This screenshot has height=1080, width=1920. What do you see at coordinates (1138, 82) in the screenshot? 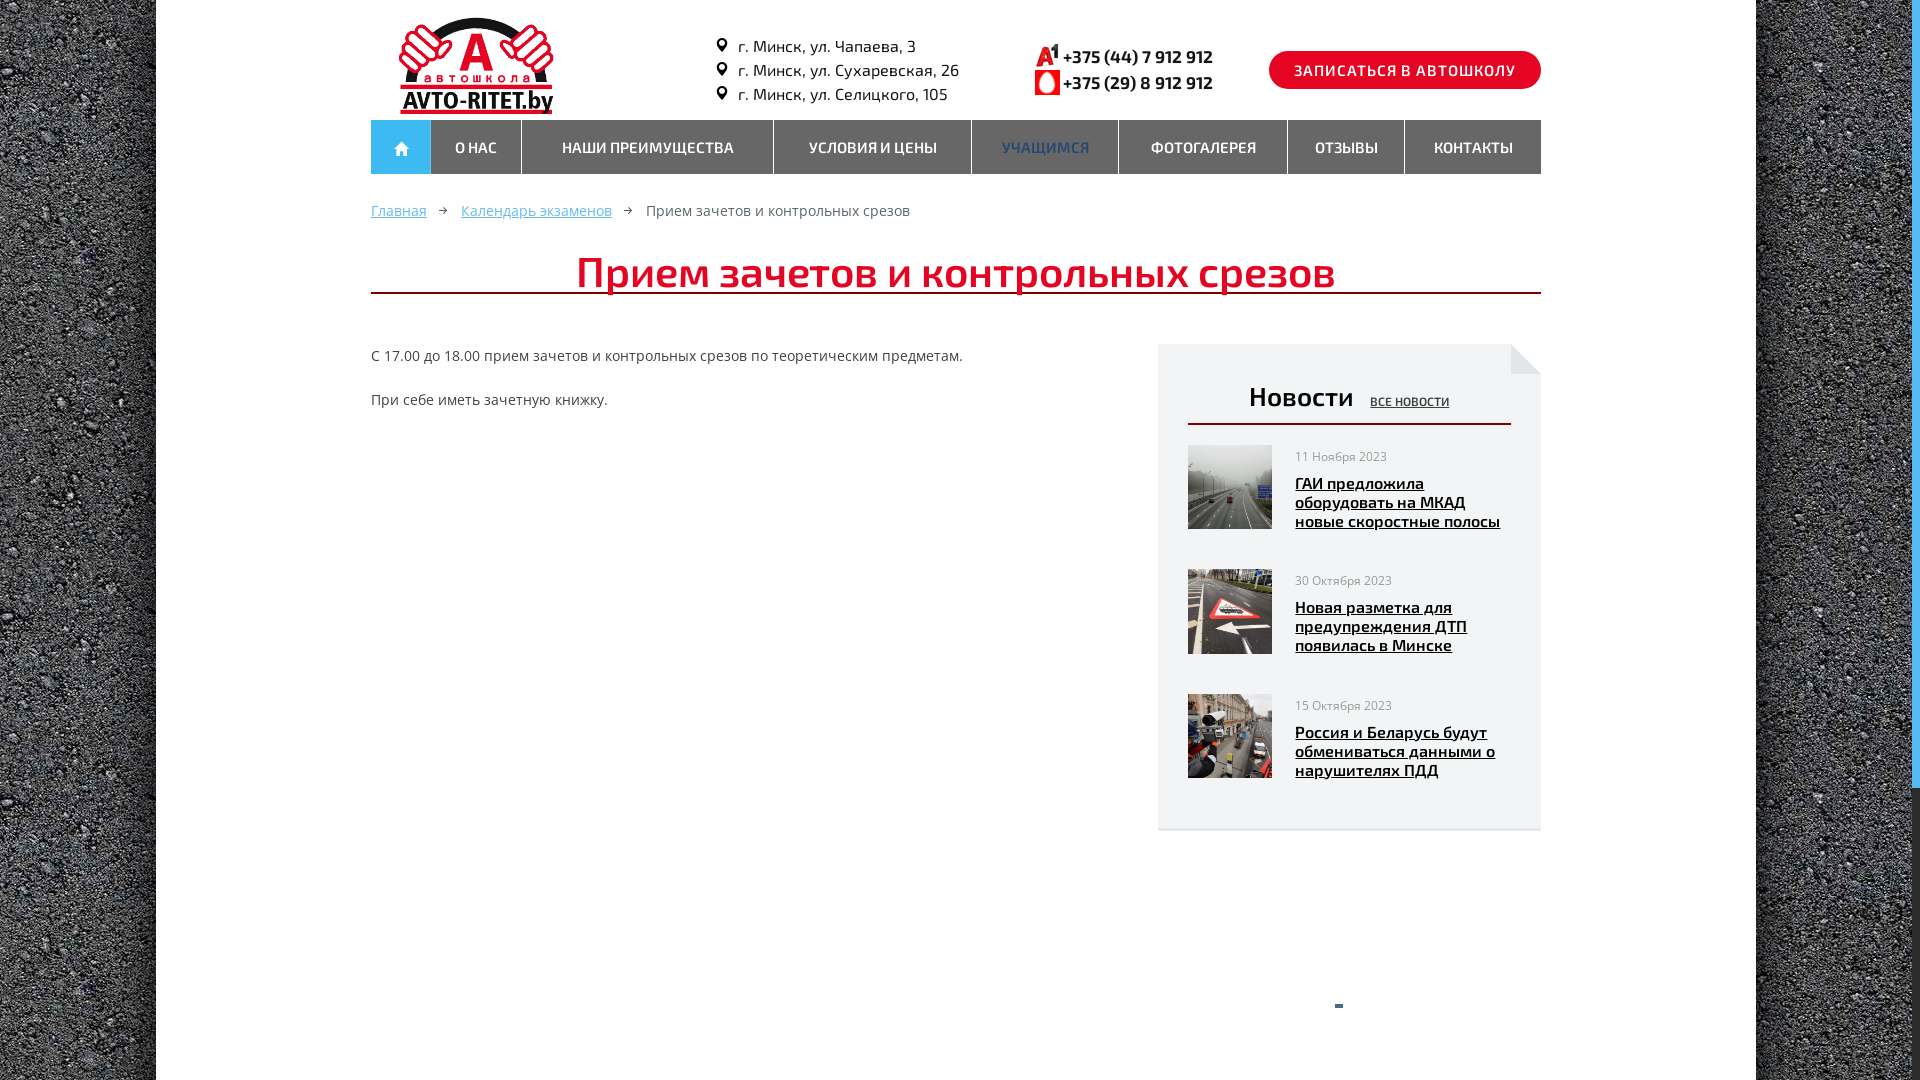
I see `+375 (29) 8 912 912` at bounding box center [1138, 82].